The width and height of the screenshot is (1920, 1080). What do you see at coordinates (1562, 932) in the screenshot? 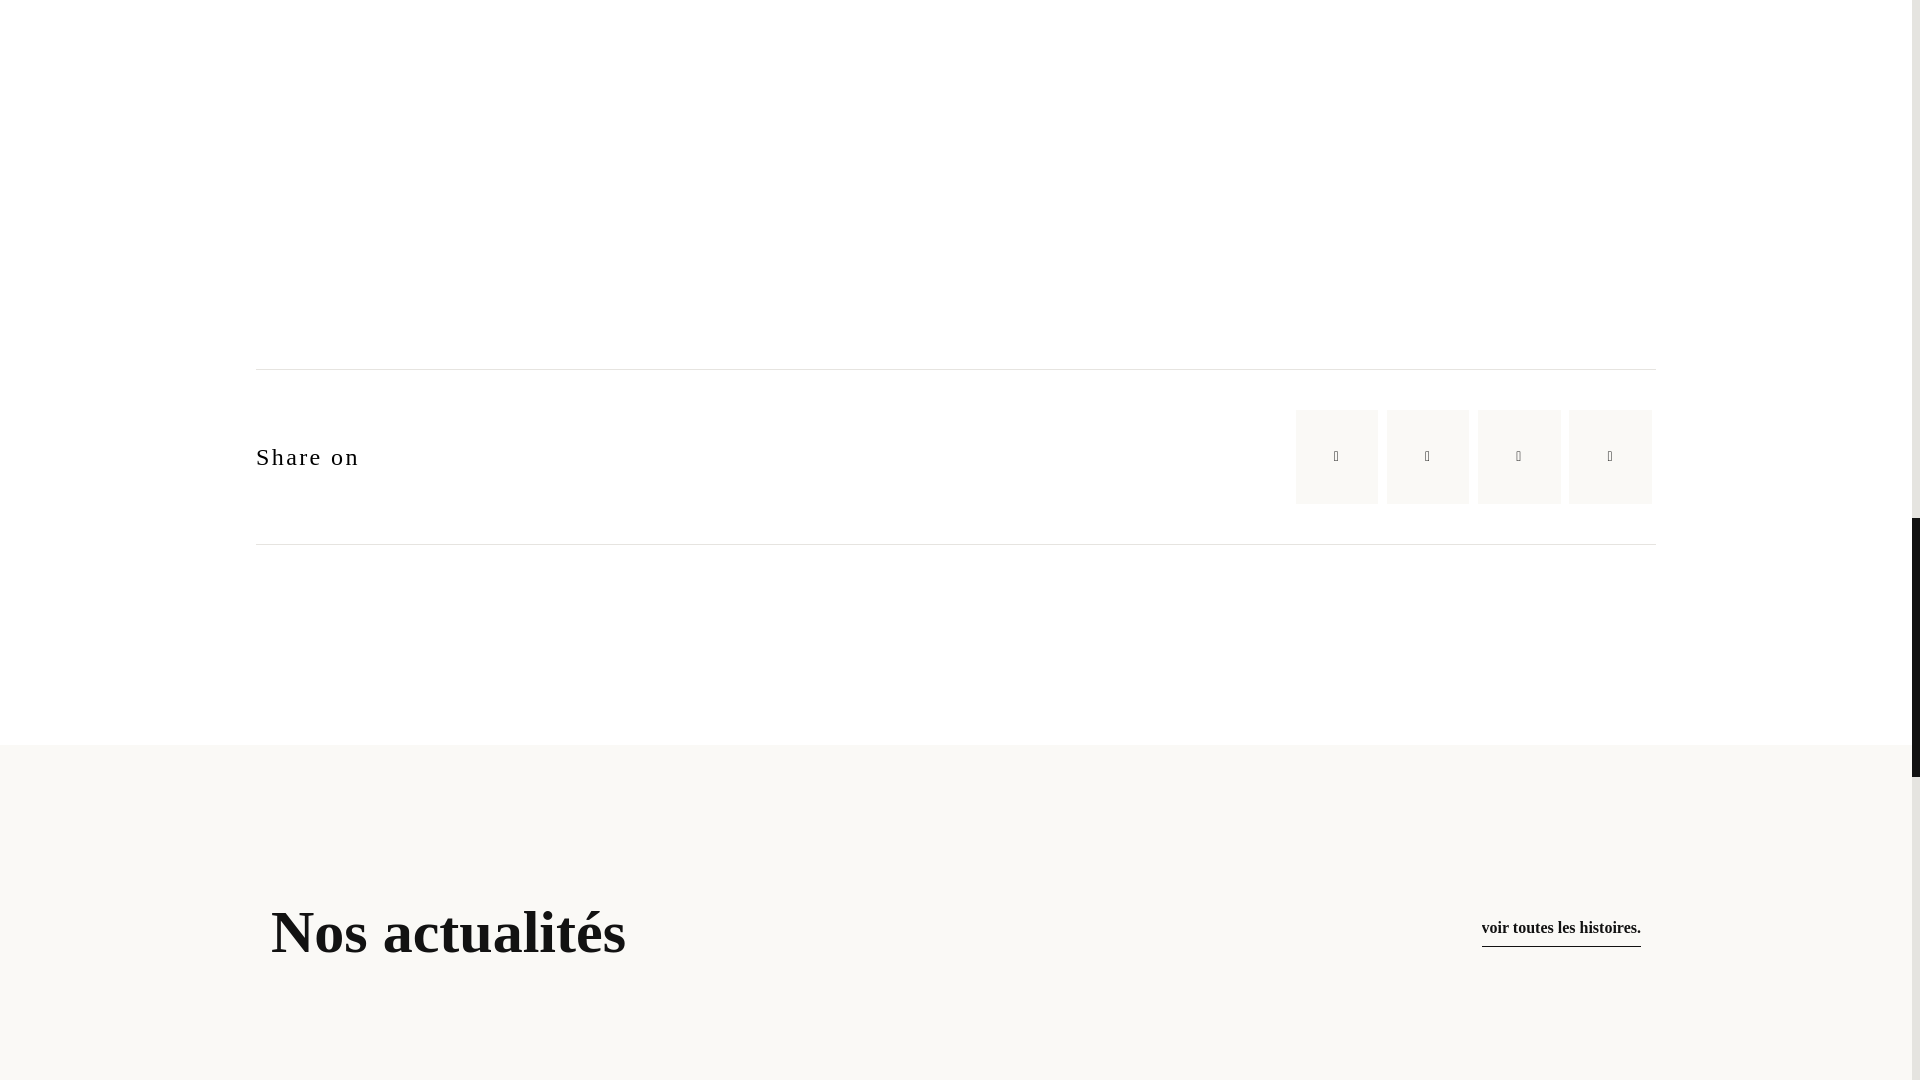
I see `voir toutes les histoires.` at bounding box center [1562, 932].